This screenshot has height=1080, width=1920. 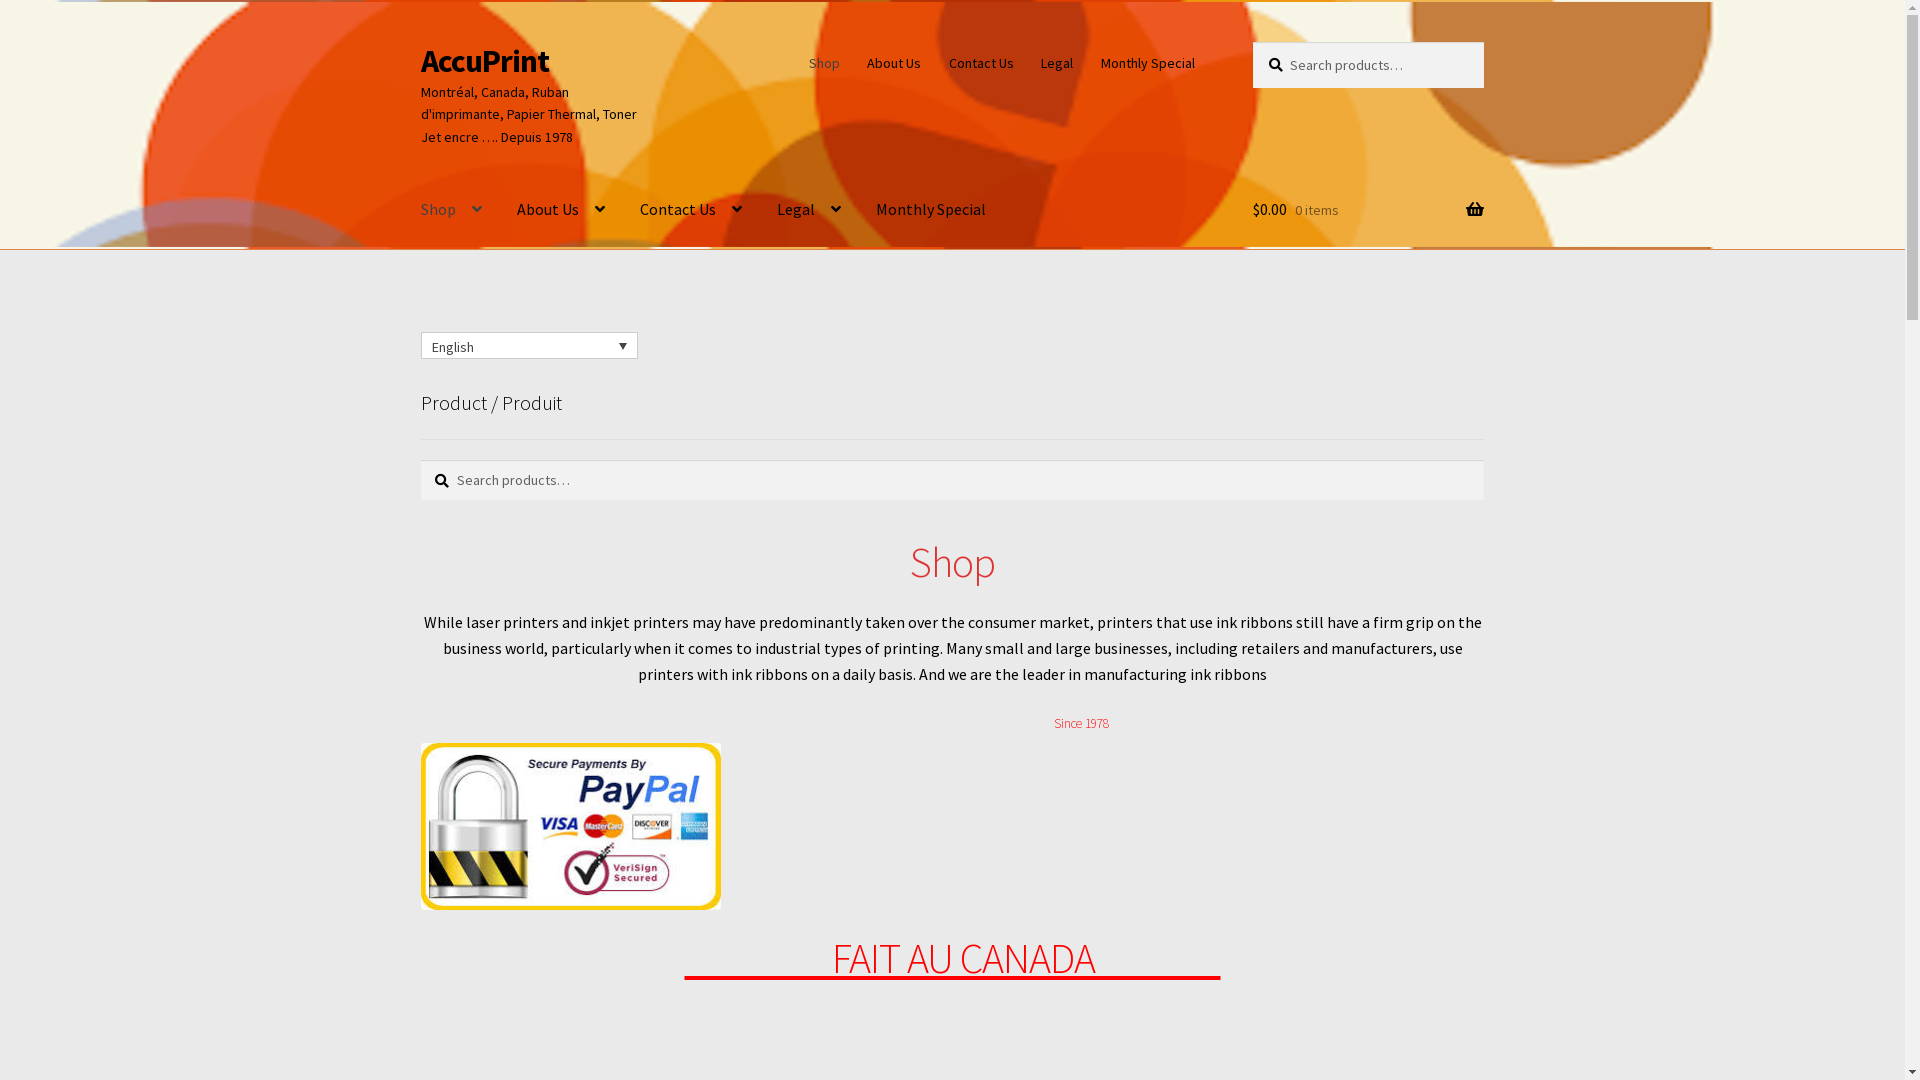 I want to click on About Us, so click(x=561, y=210).